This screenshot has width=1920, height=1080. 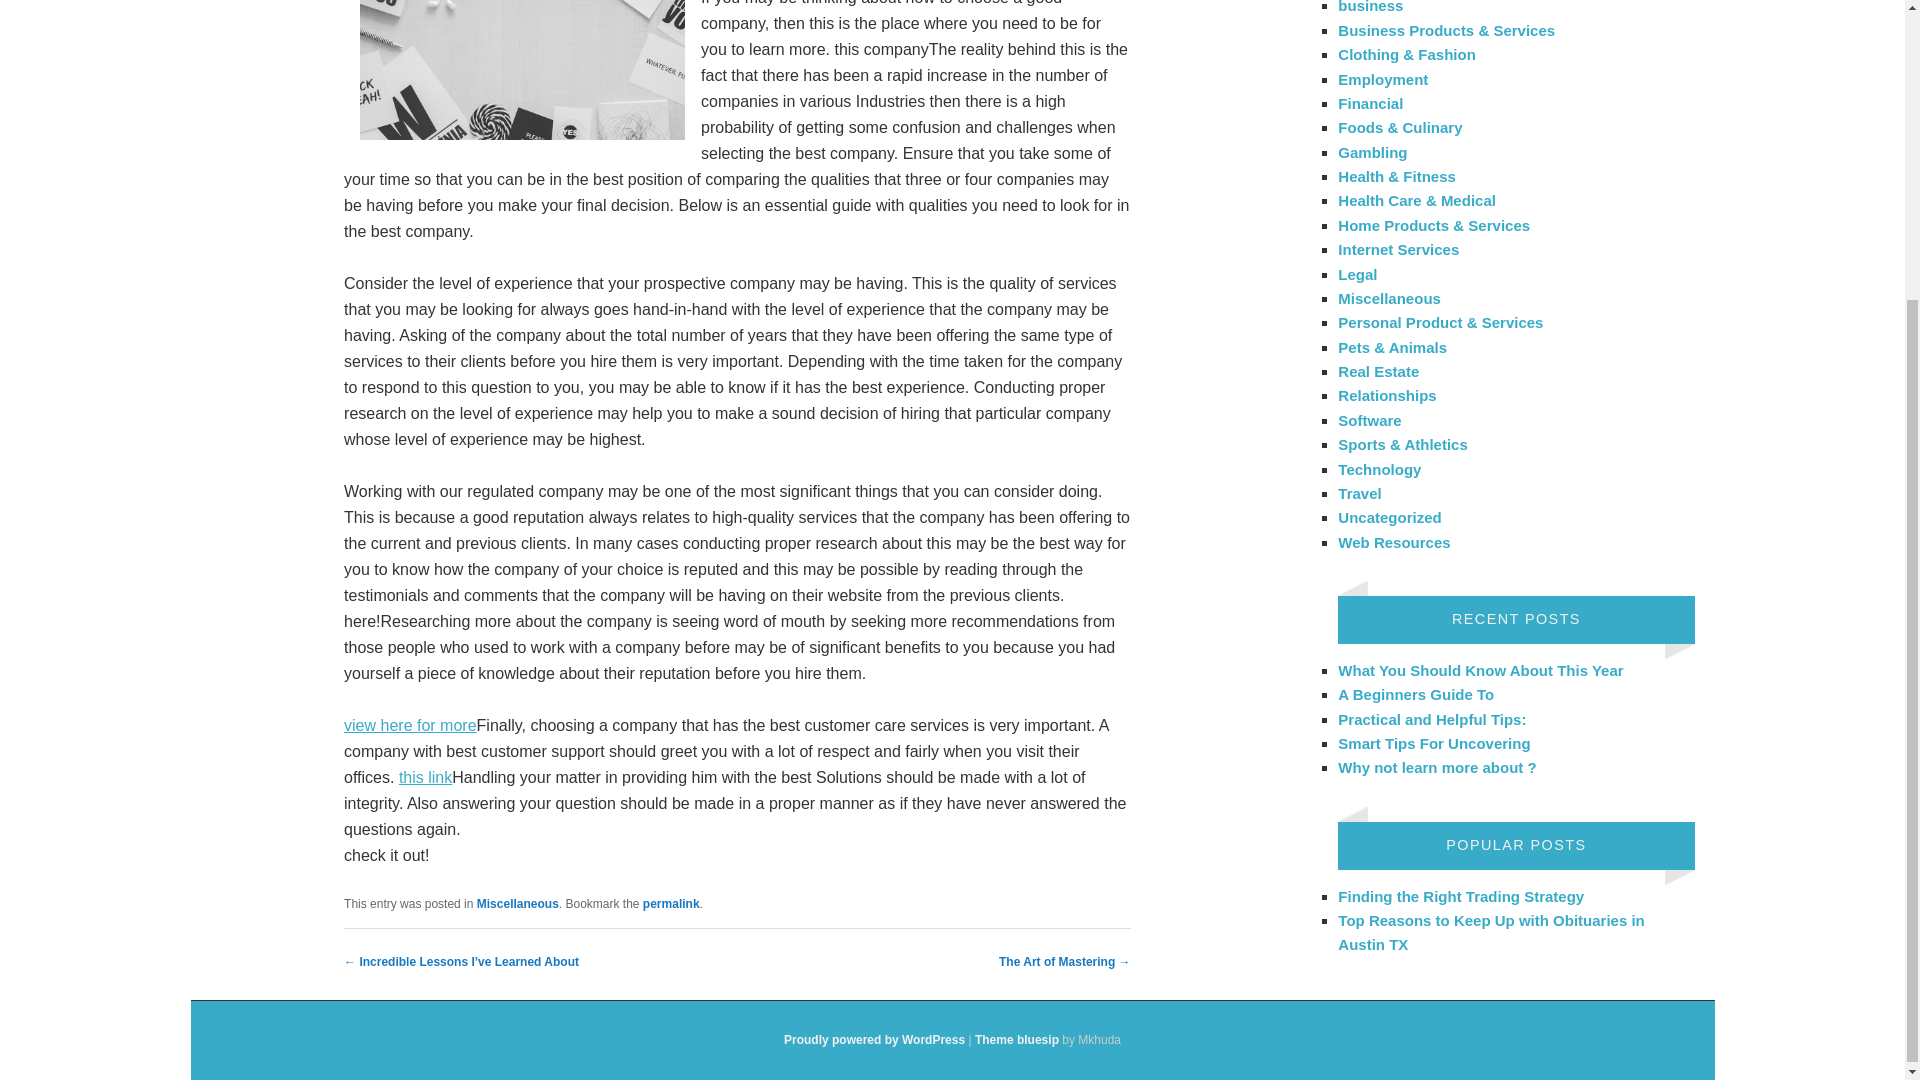 I want to click on Travel, so click(x=1359, y=493).